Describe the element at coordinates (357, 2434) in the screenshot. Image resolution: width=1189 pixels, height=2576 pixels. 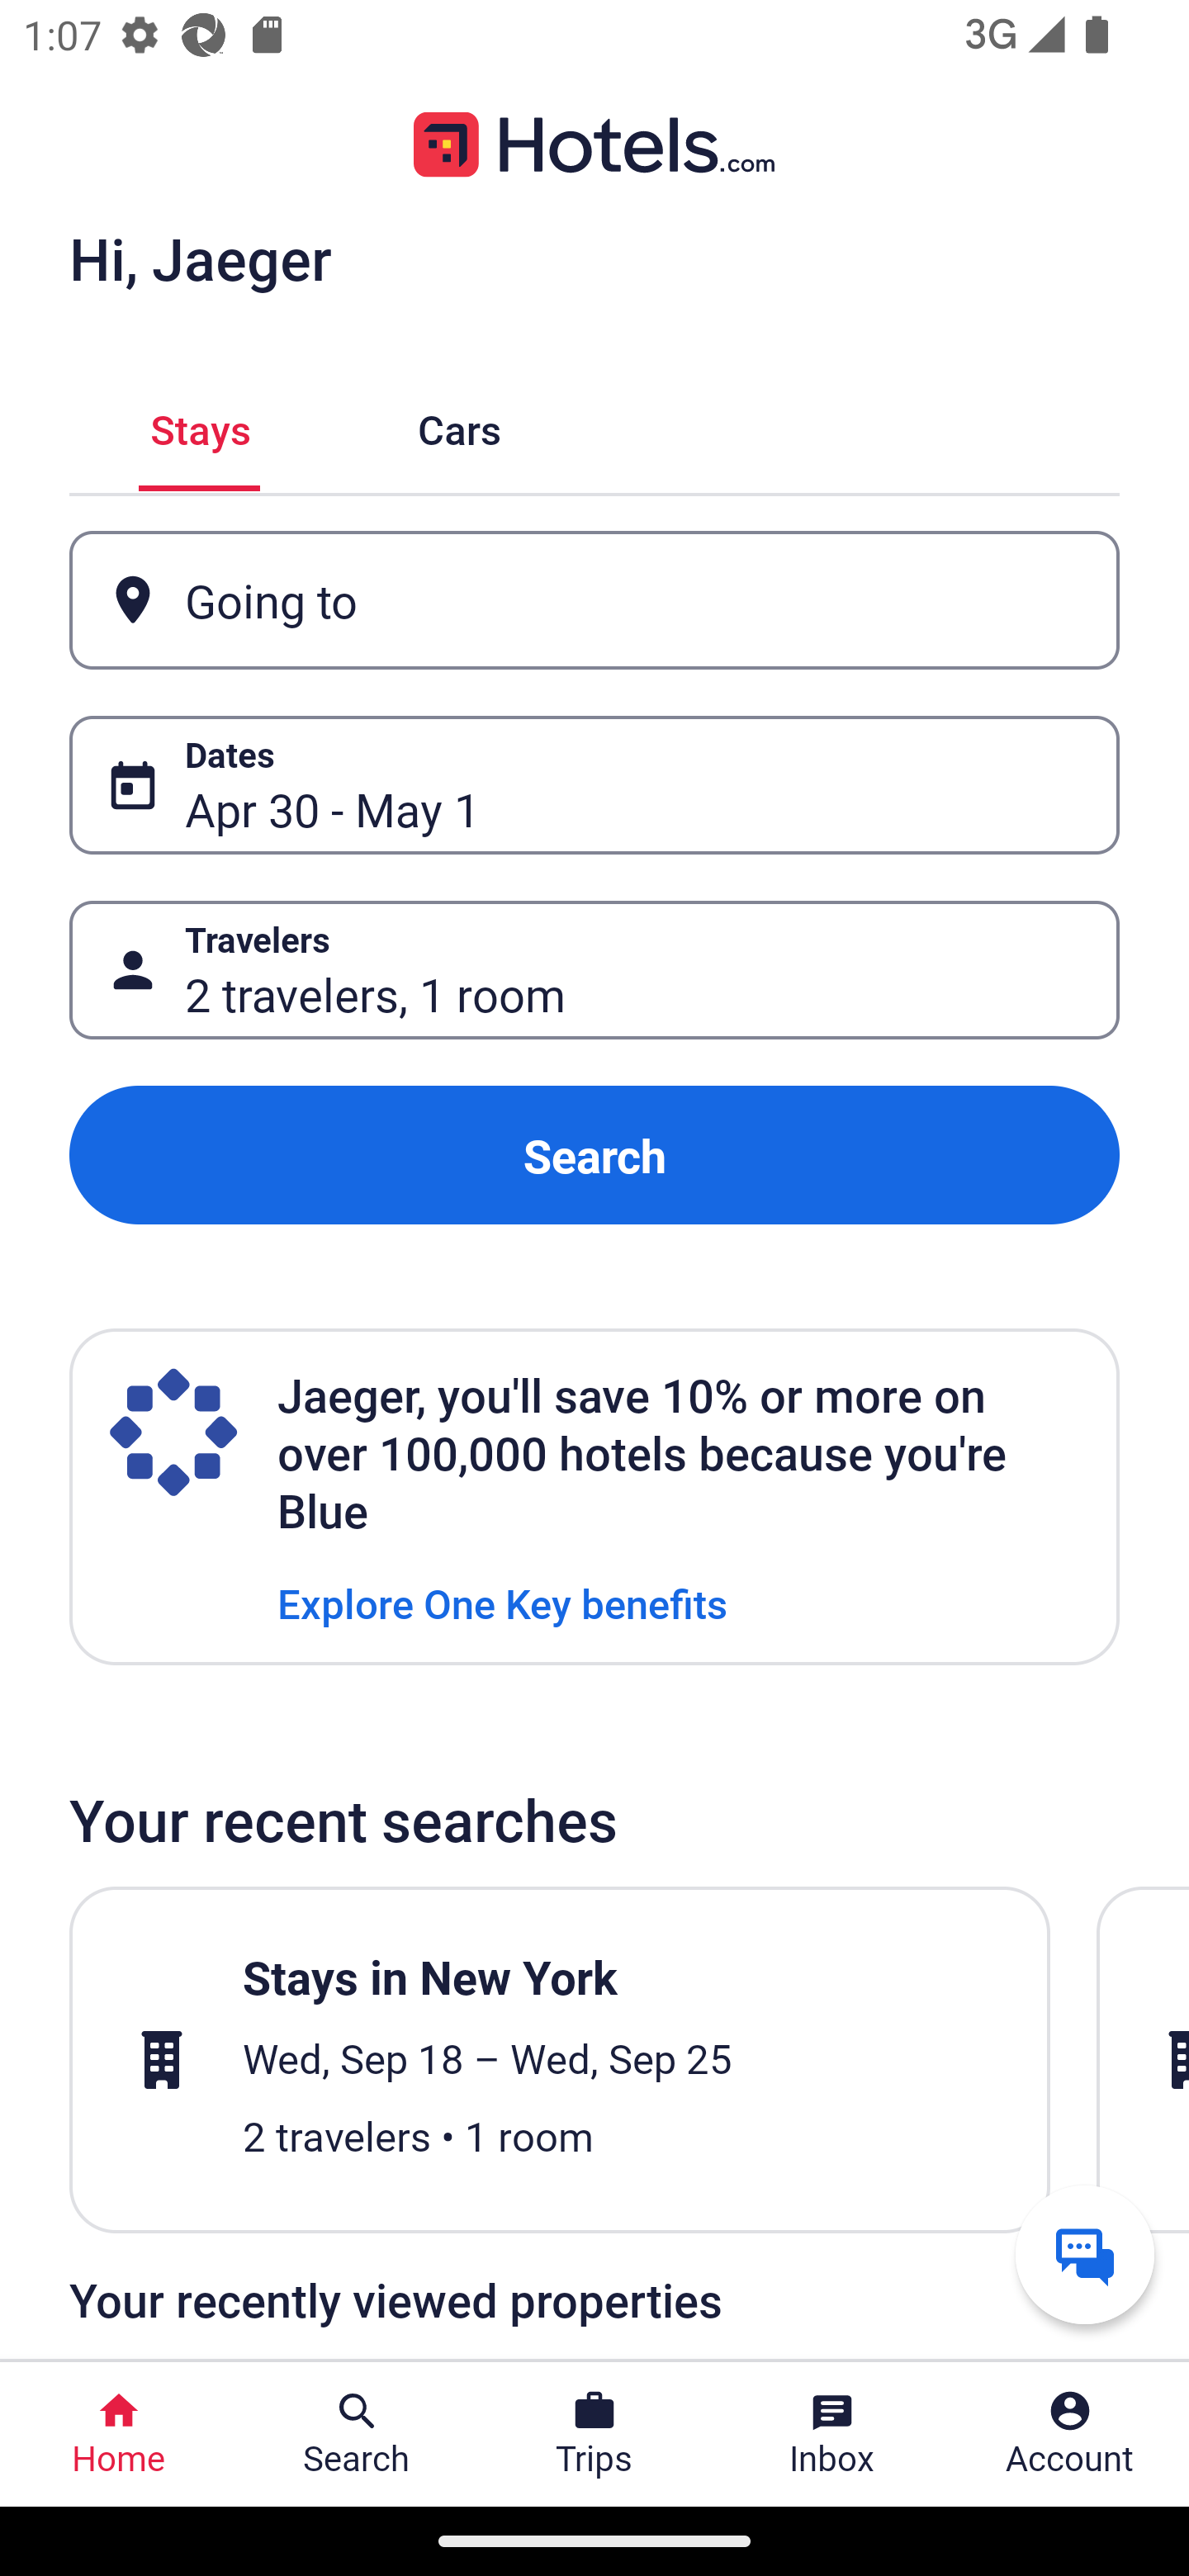
I see `Search Search Button` at that location.